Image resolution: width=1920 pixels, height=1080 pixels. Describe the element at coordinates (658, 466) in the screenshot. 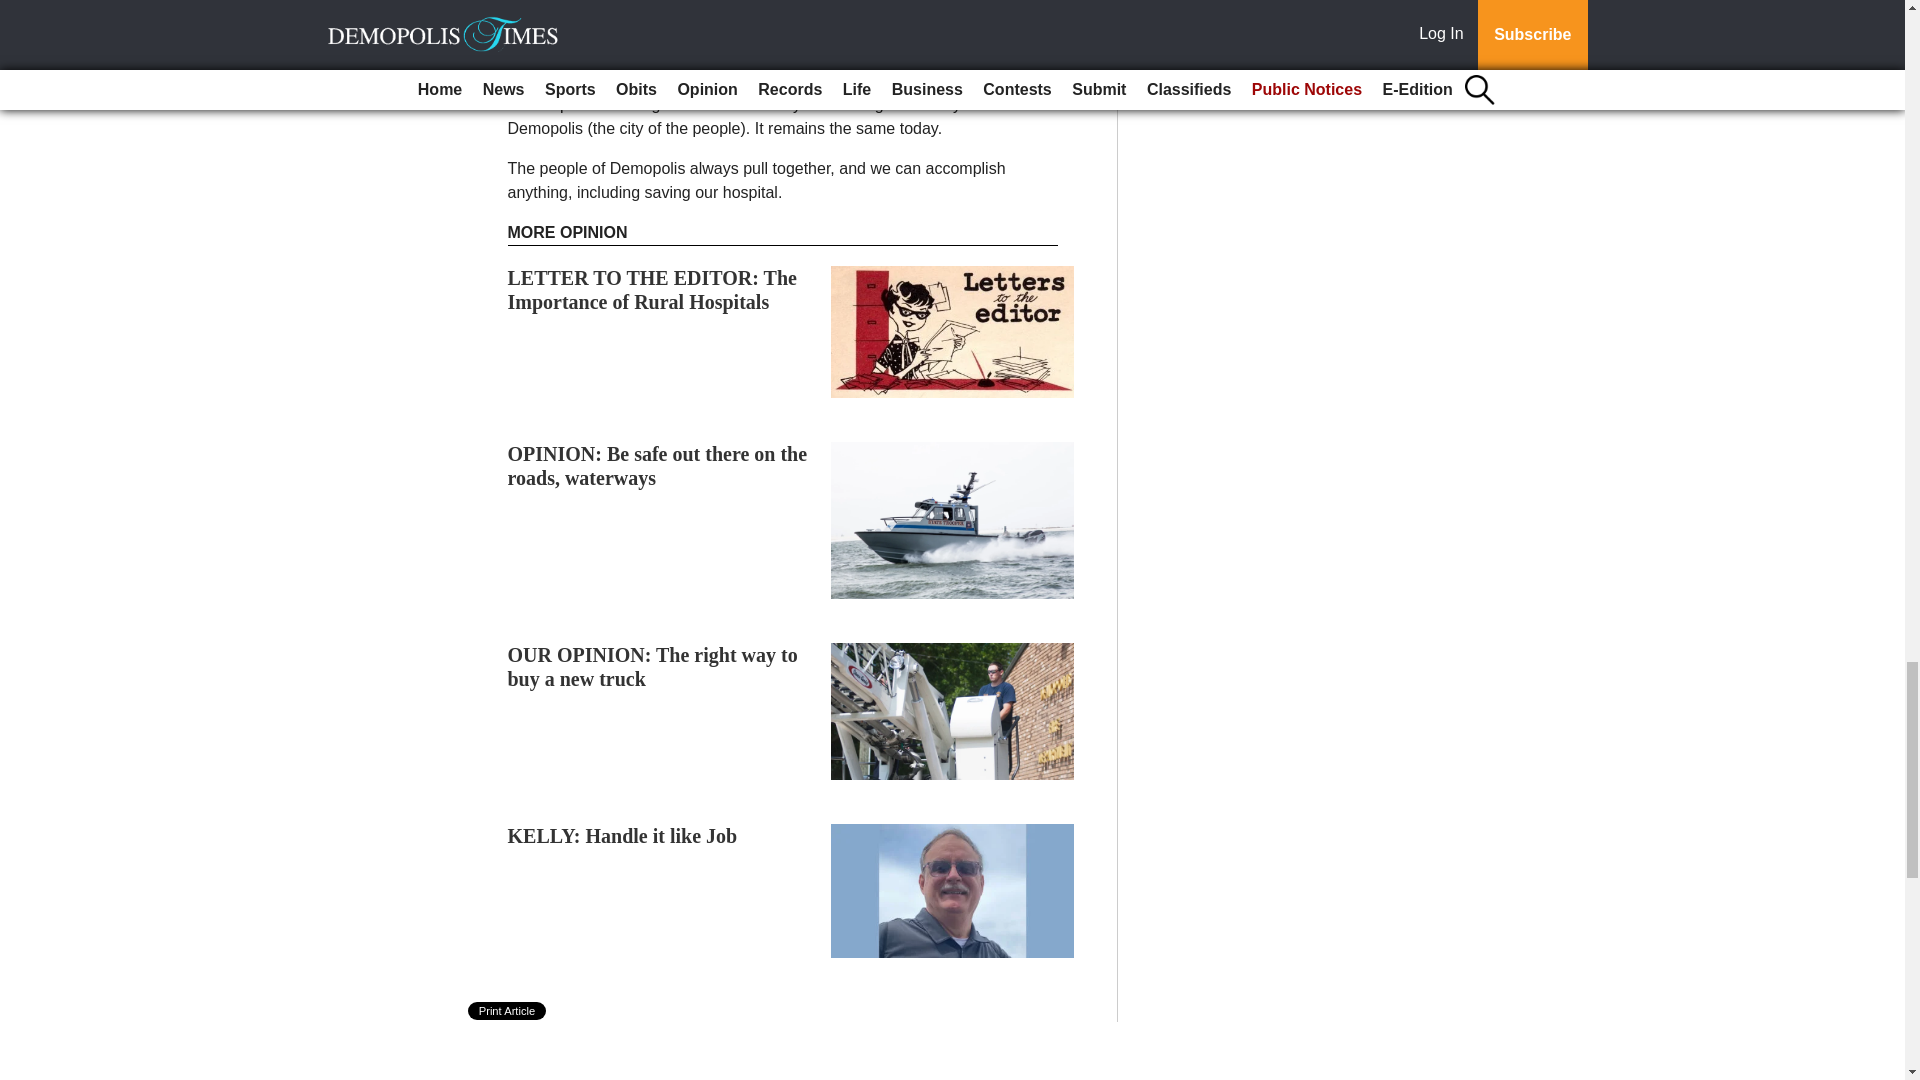

I see `OPINION: Be safe out there on the roads, waterways` at that location.